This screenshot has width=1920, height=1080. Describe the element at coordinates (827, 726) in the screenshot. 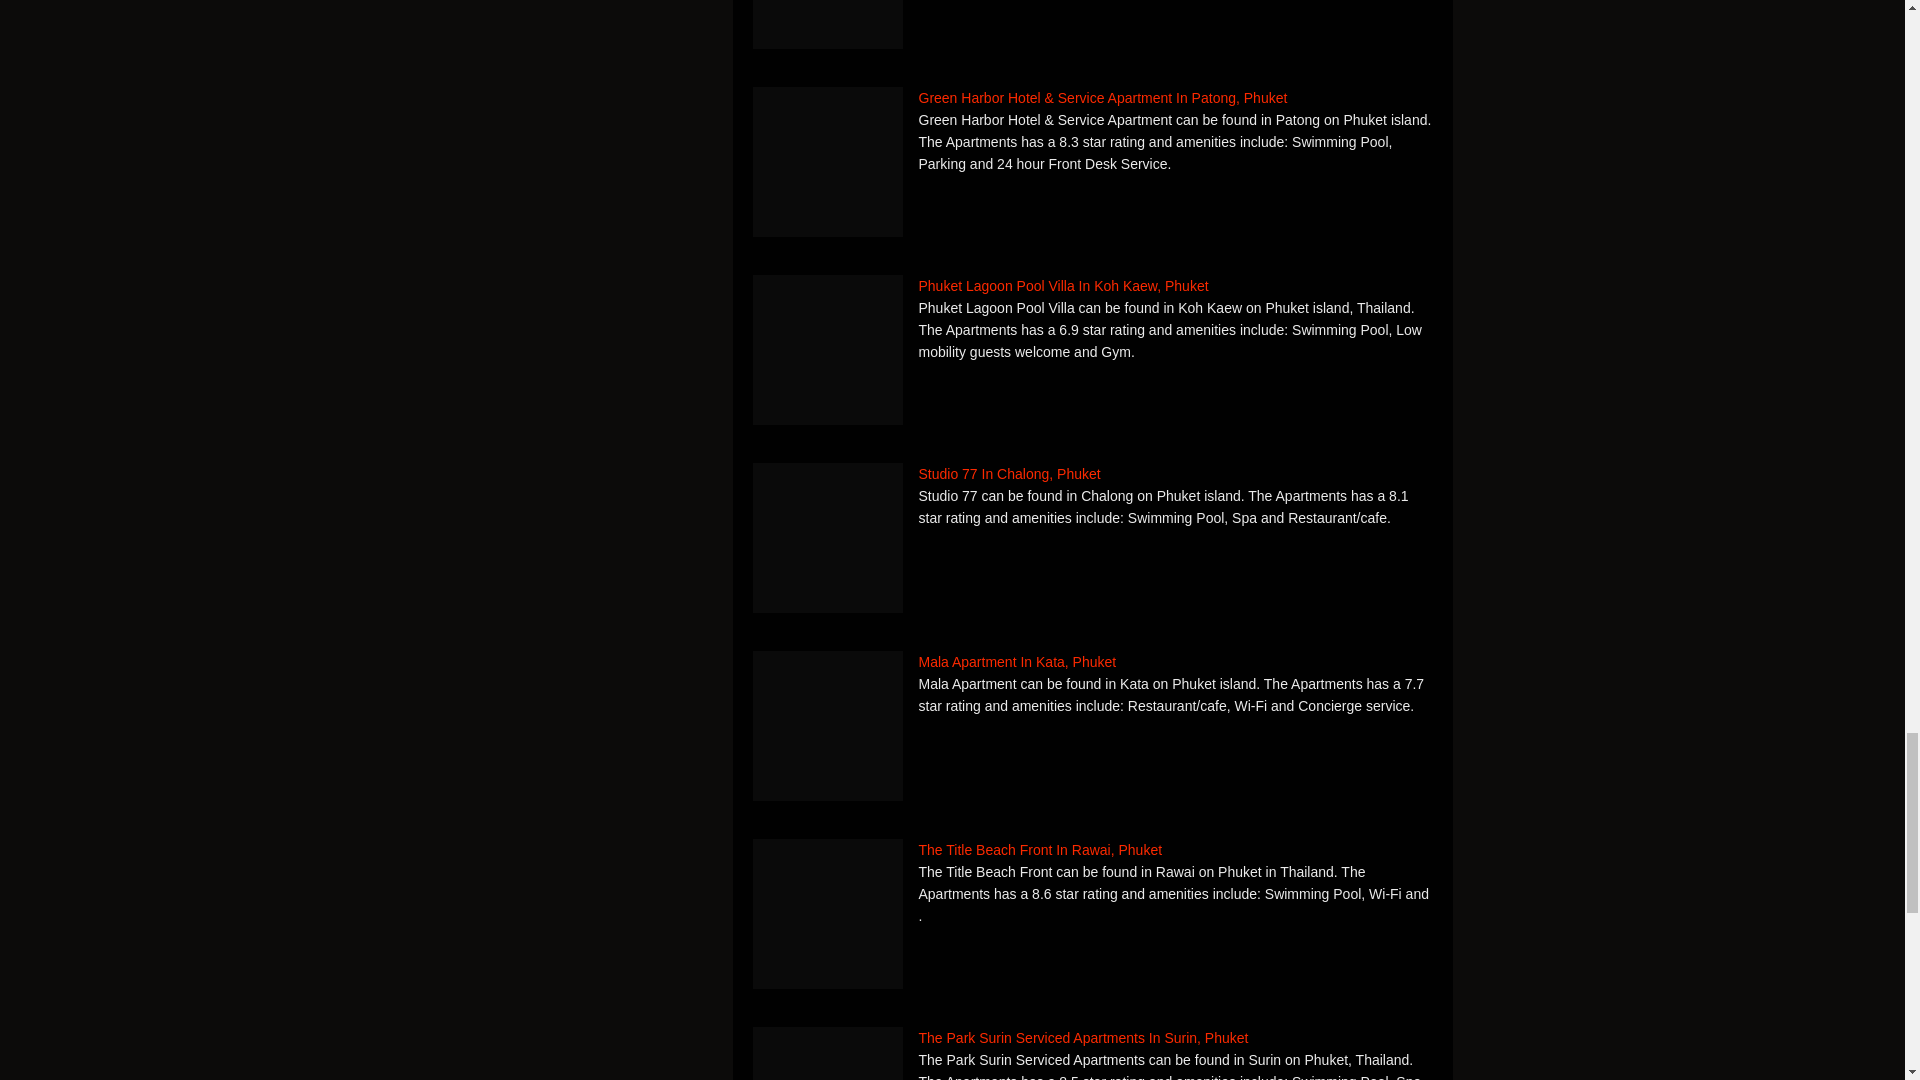

I see `Mala Apartment in Kata` at that location.